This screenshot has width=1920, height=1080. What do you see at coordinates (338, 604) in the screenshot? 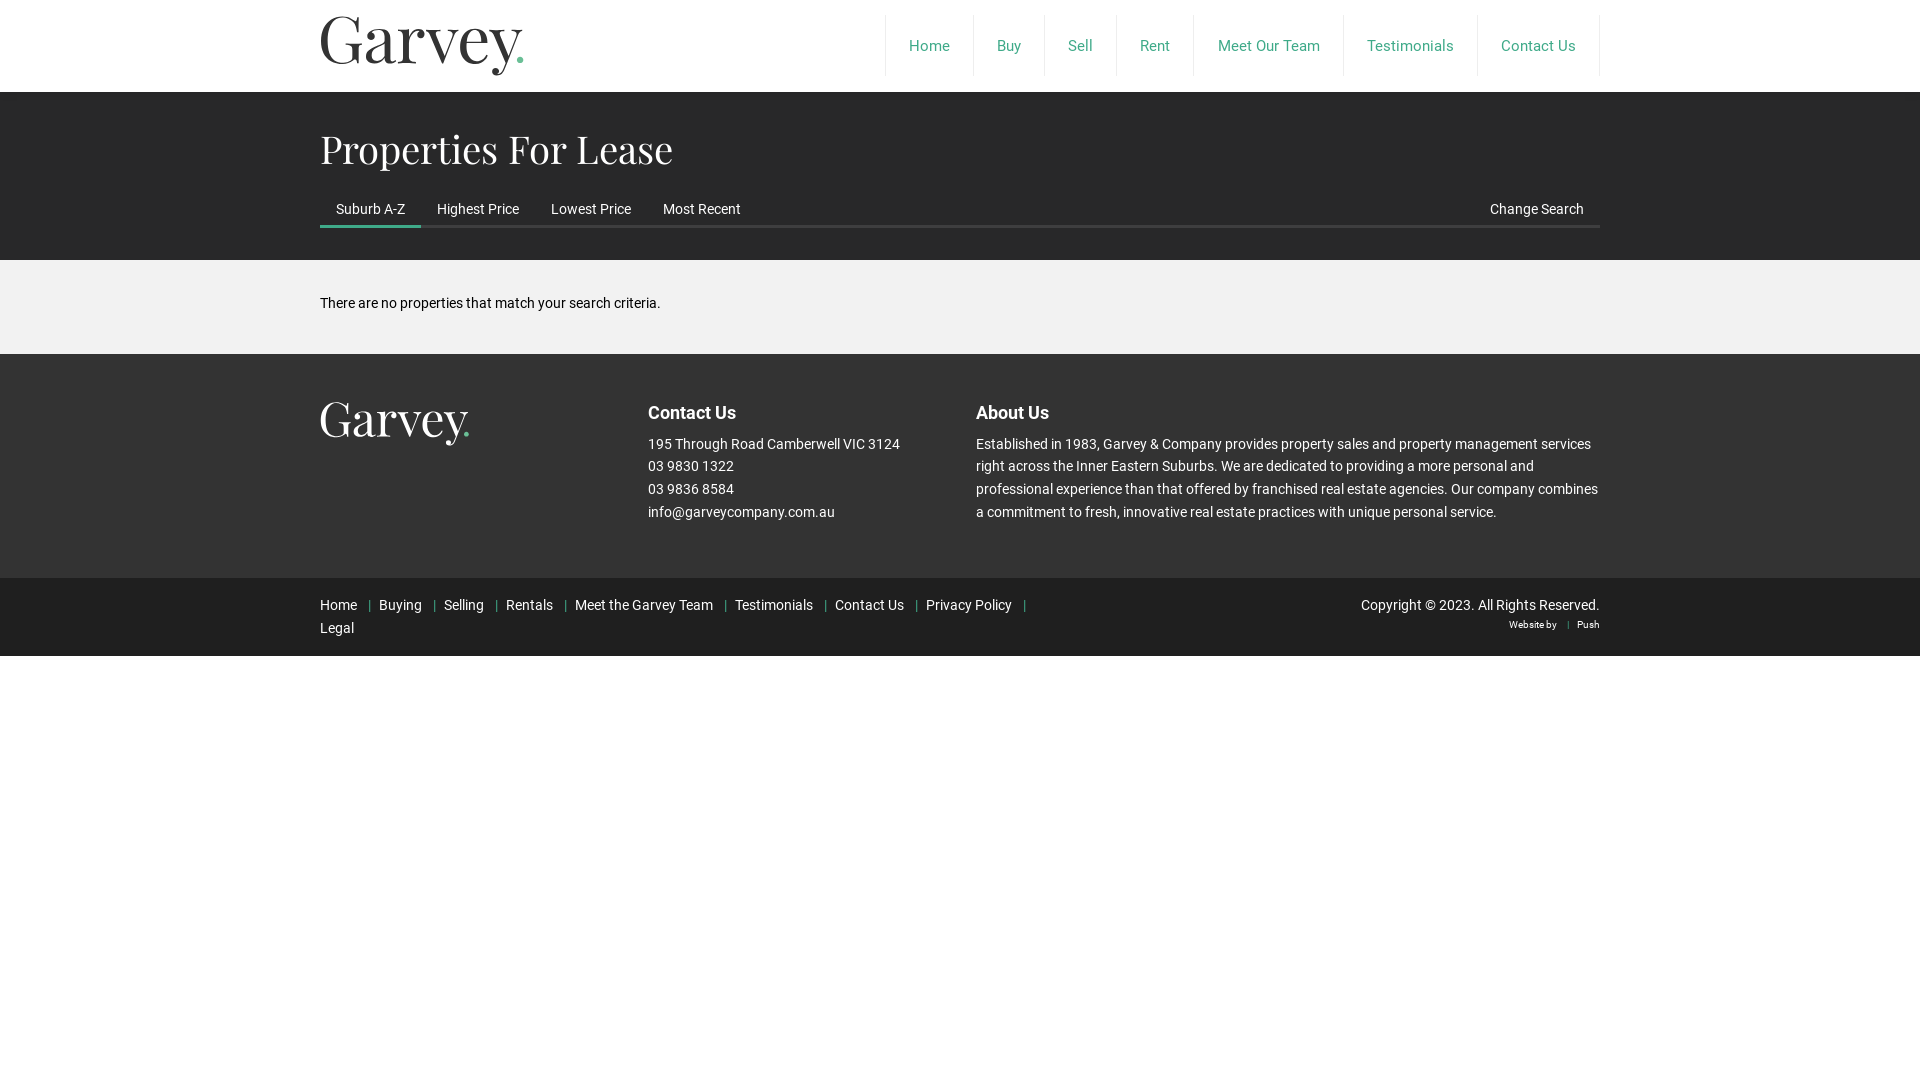
I see `Home` at bounding box center [338, 604].